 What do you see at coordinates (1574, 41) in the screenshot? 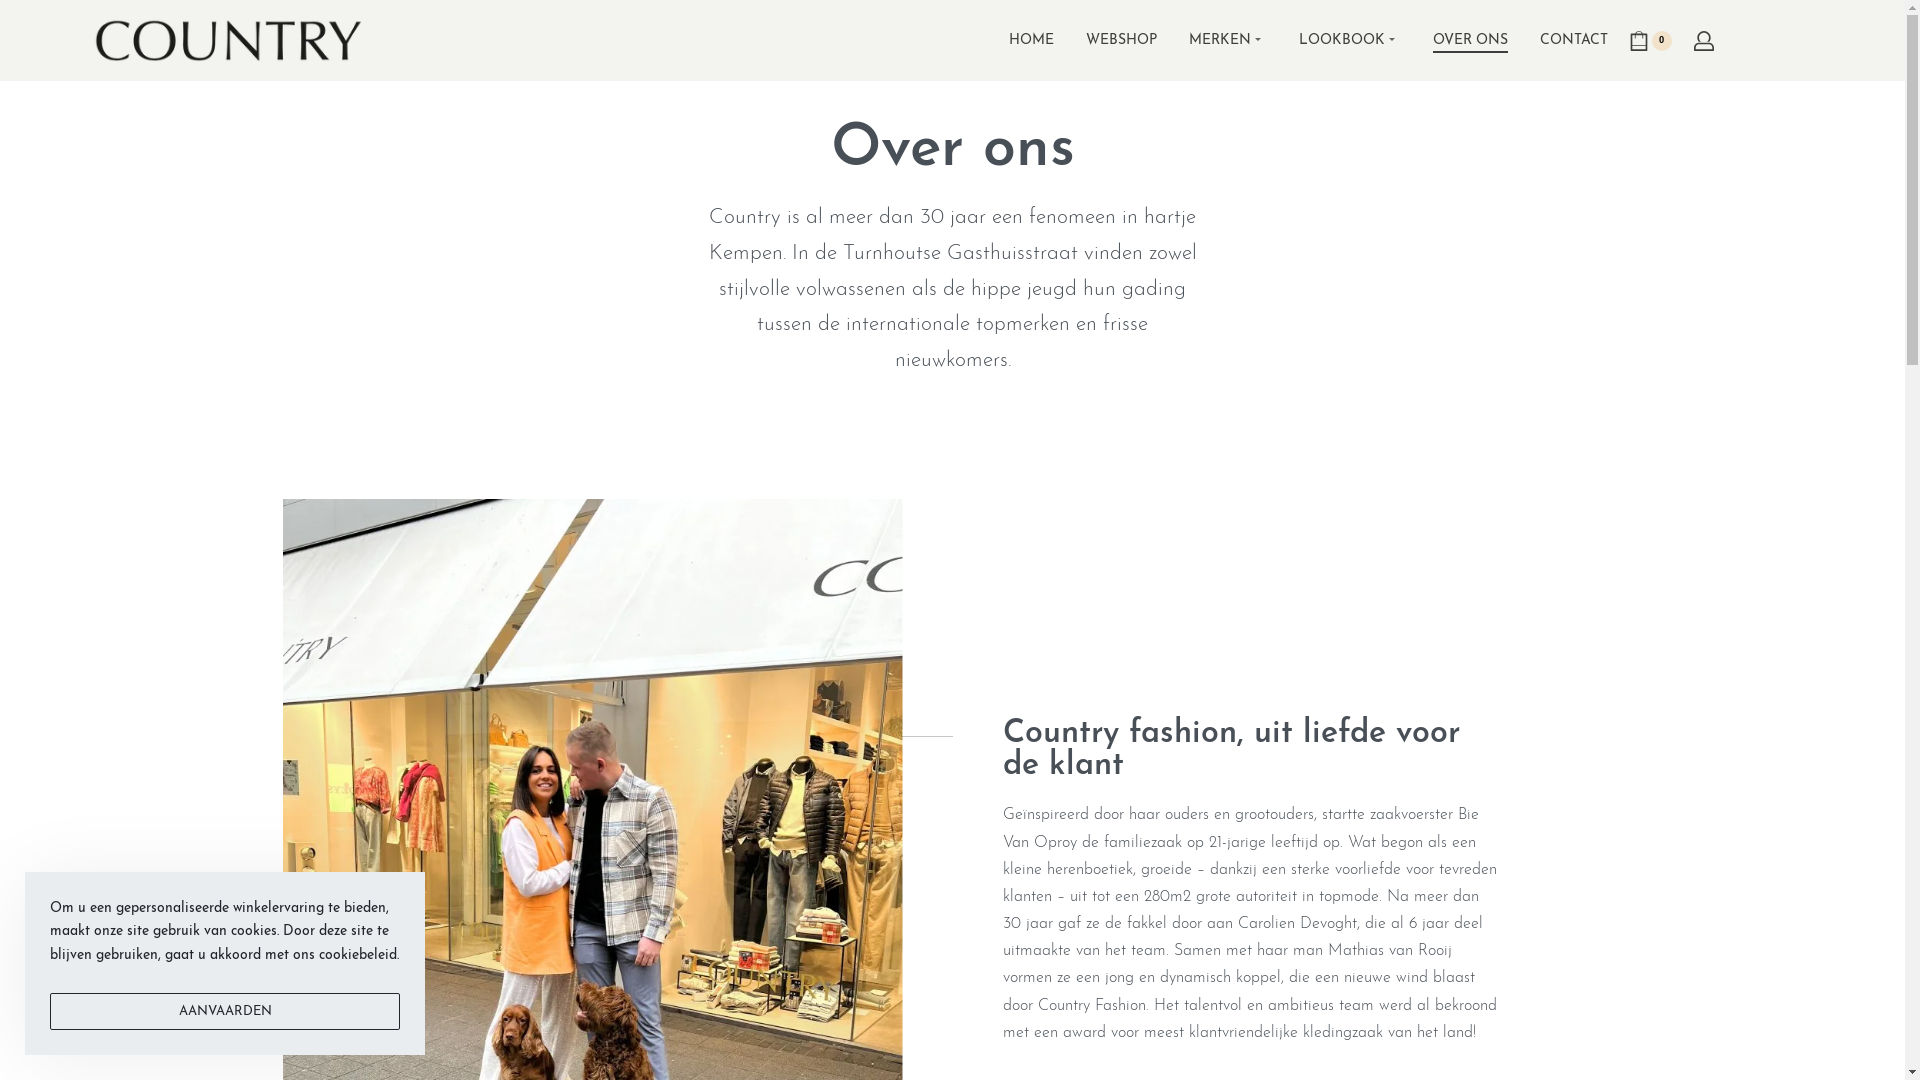
I see `CONTACT` at bounding box center [1574, 41].